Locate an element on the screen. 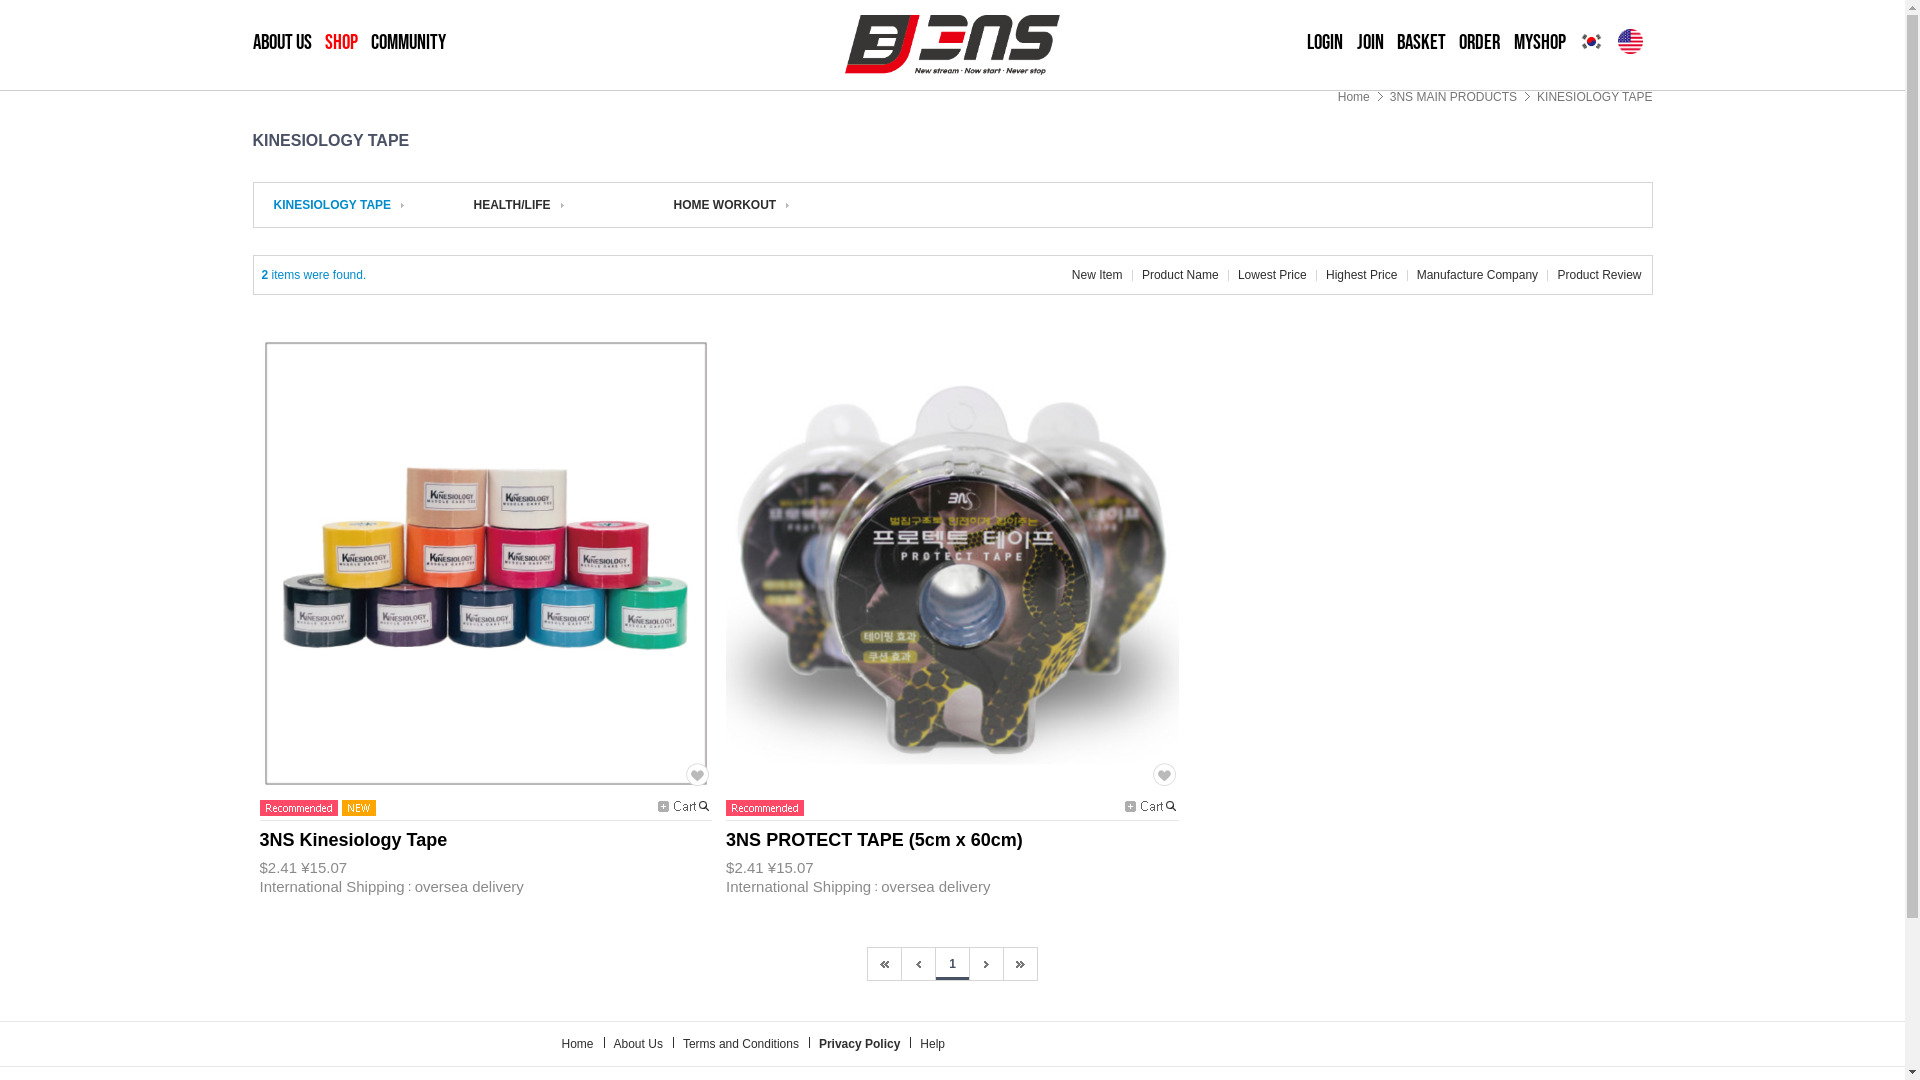 The width and height of the screenshot is (1920, 1080). HEALTH/LIFE is located at coordinates (519, 205).